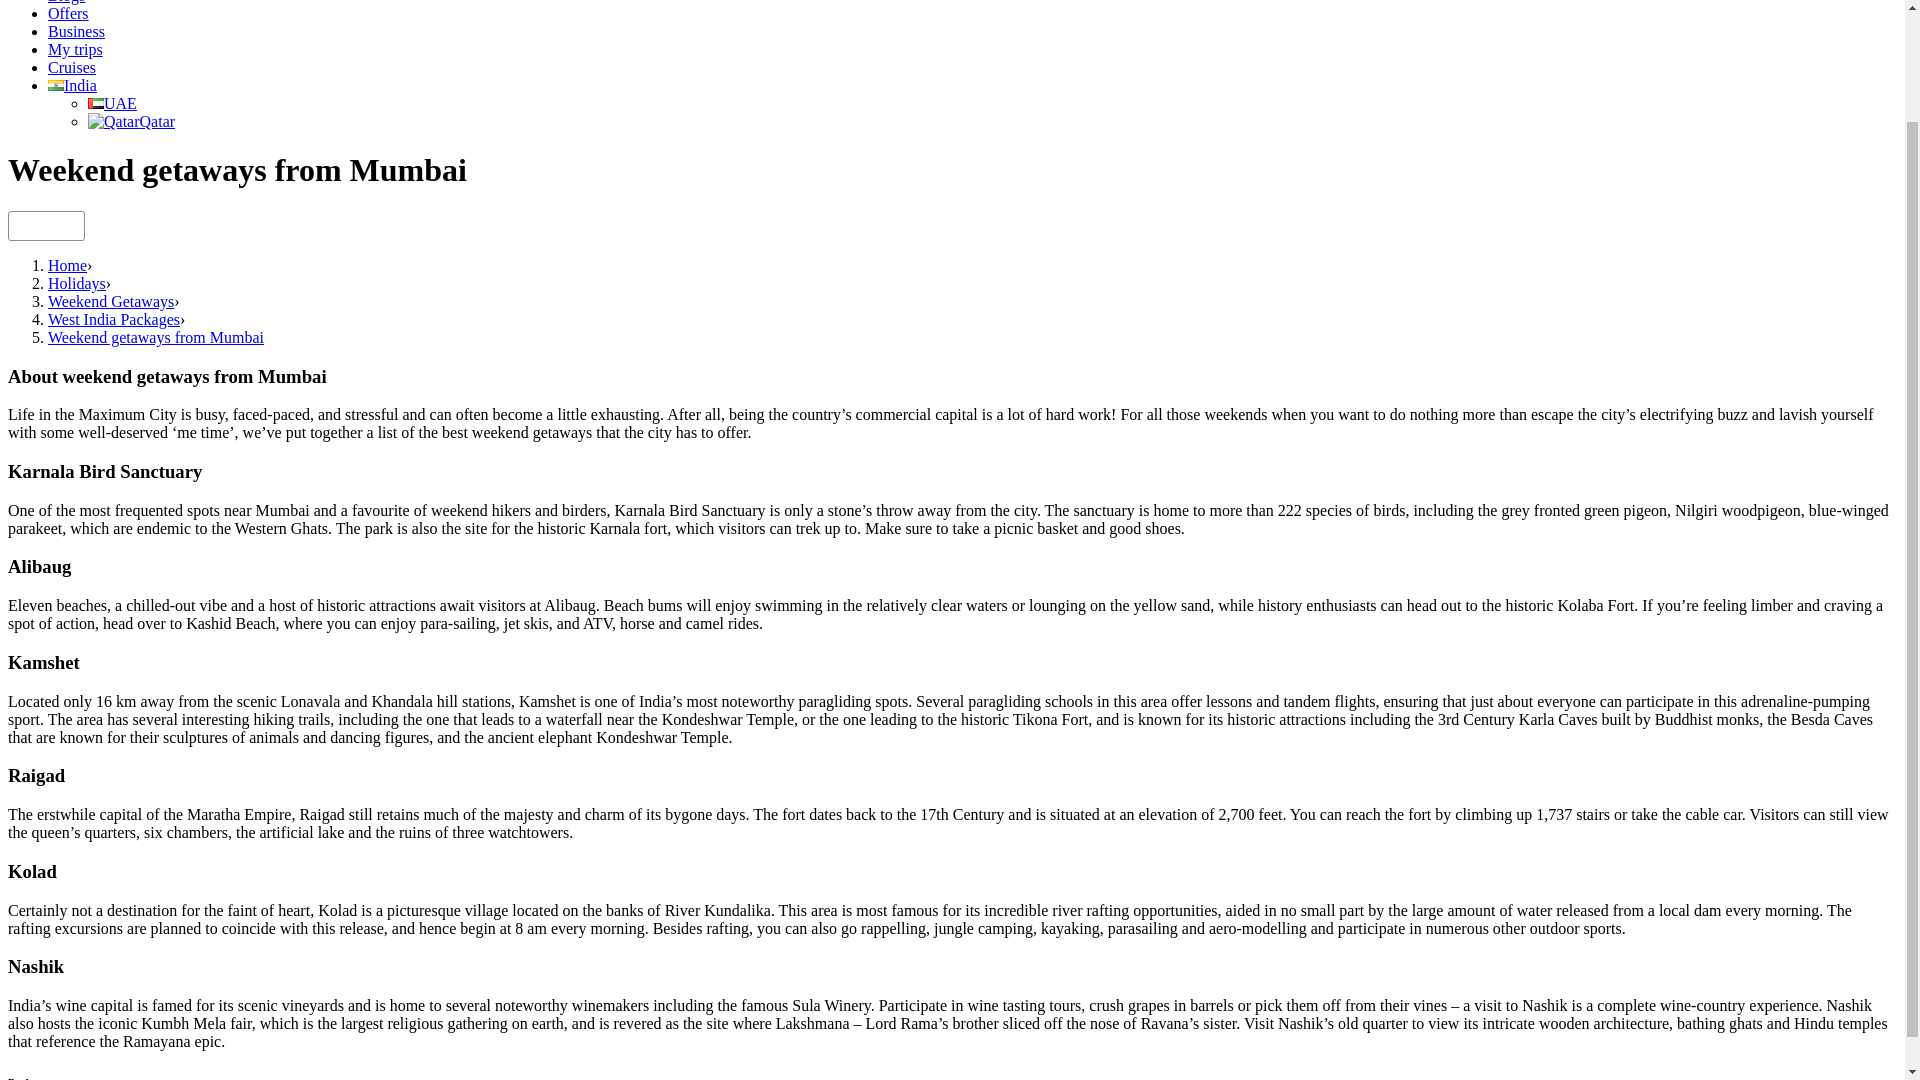 The image size is (1920, 1080). What do you see at coordinates (24, 225) in the screenshot?
I see `Share on Facebook` at bounding box center [24, 225].